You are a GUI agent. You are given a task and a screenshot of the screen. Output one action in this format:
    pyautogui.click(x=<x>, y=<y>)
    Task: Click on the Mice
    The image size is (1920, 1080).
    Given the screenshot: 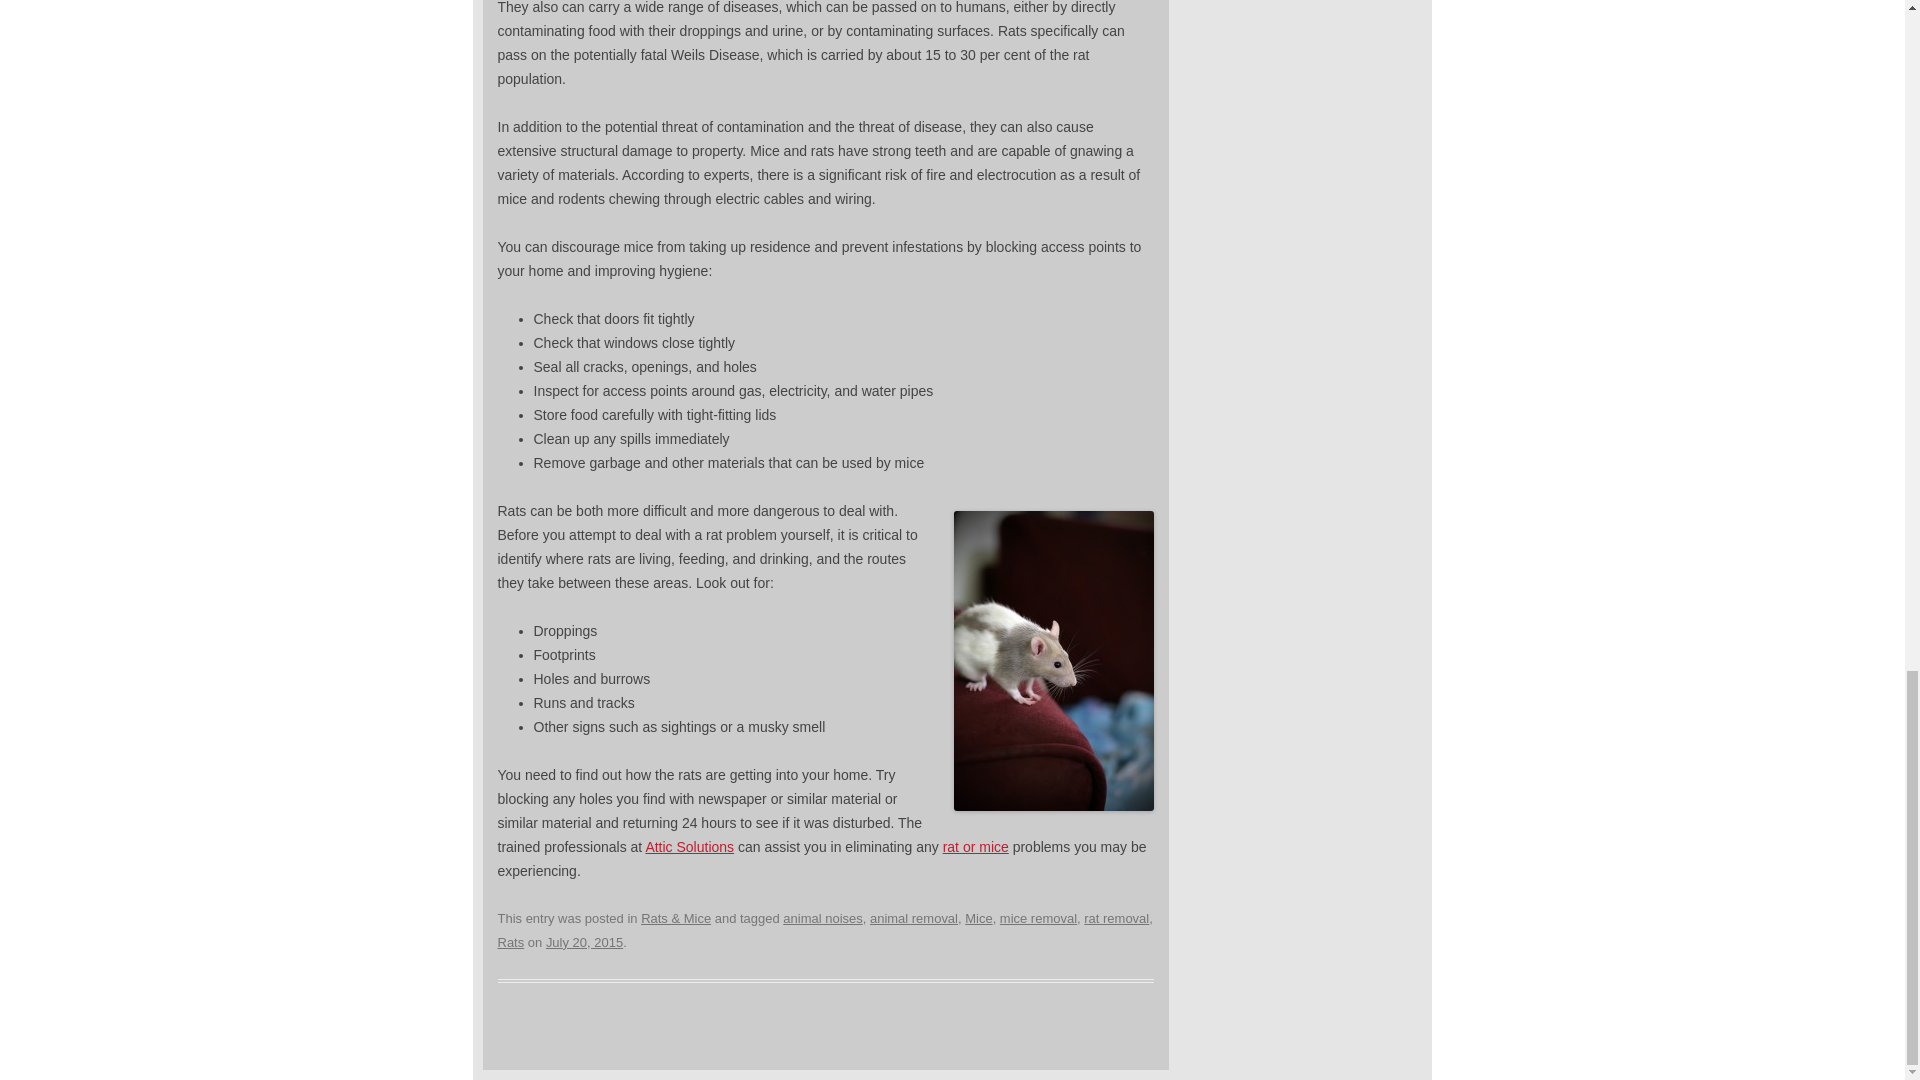 What is the action you would take?
    pyautogui.click(x=978, y=918)
    